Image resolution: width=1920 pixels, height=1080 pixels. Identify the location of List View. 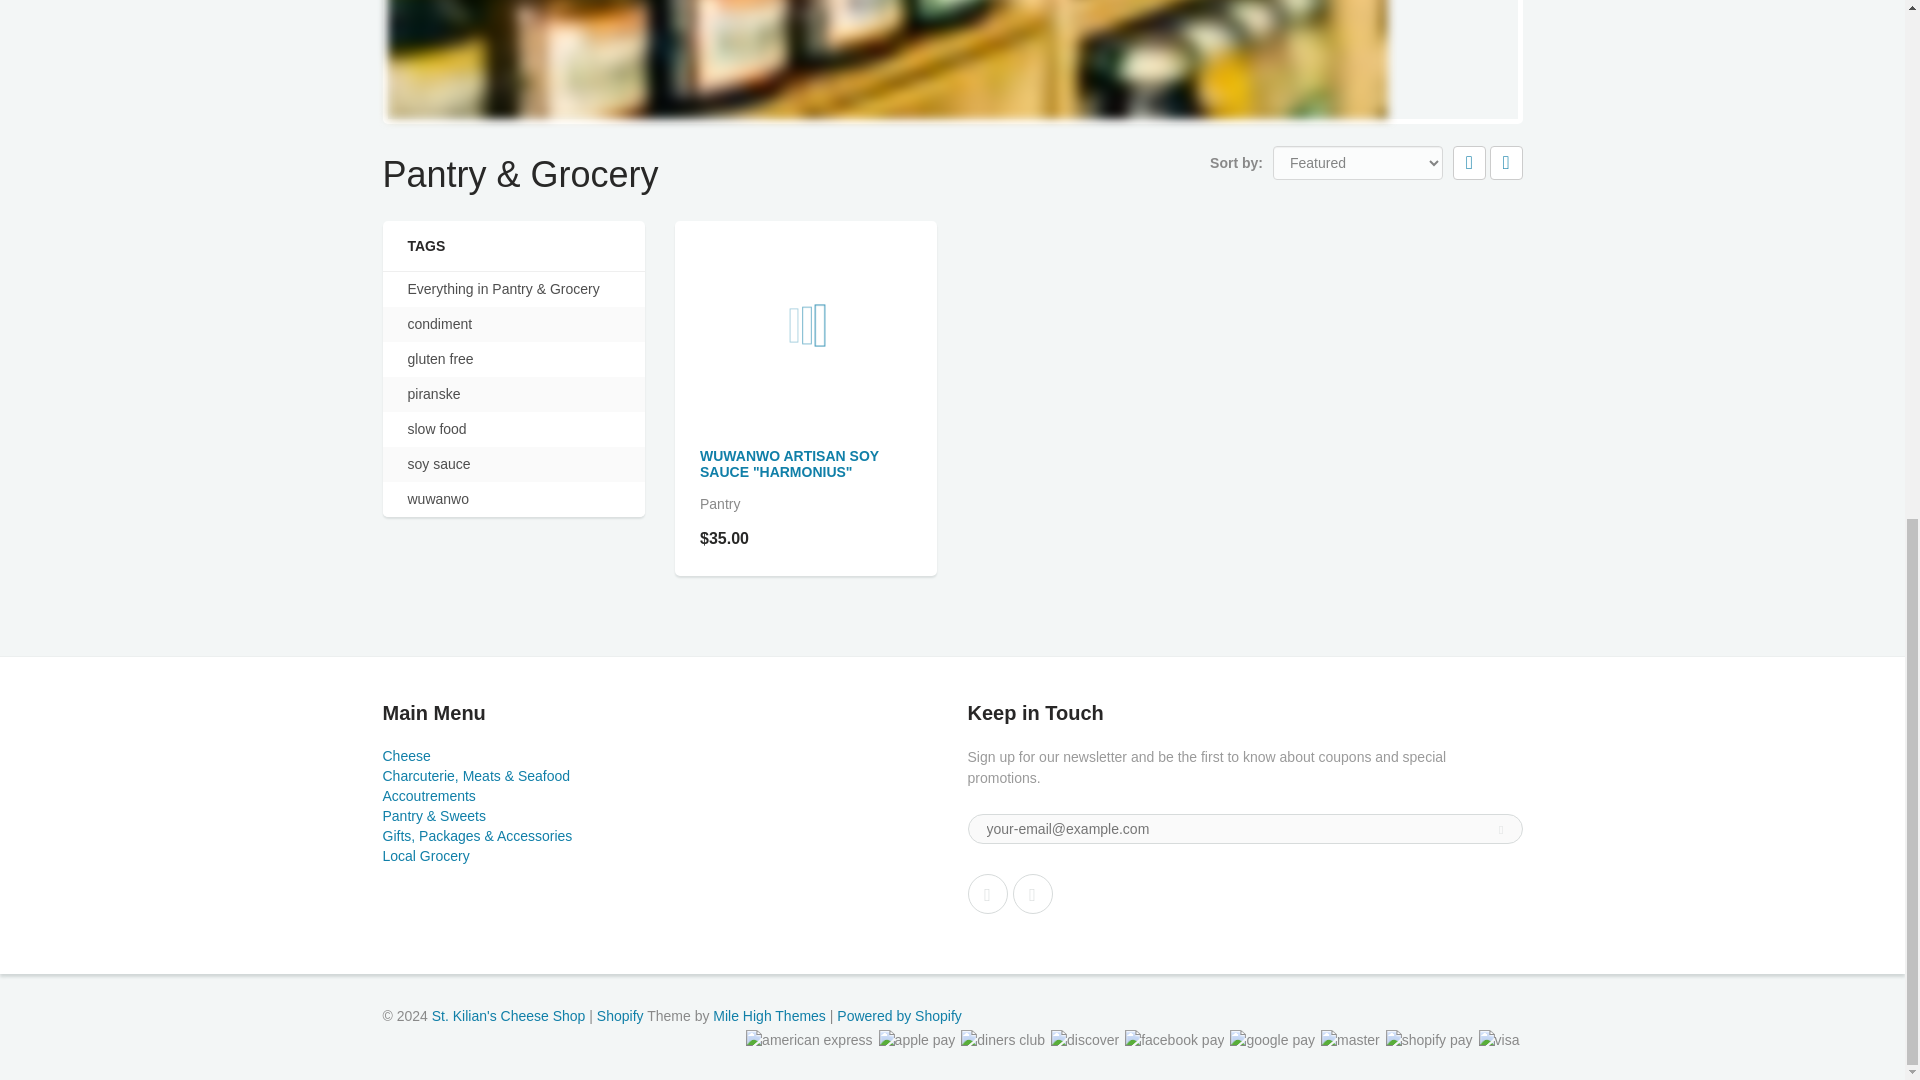
(1506, 162).